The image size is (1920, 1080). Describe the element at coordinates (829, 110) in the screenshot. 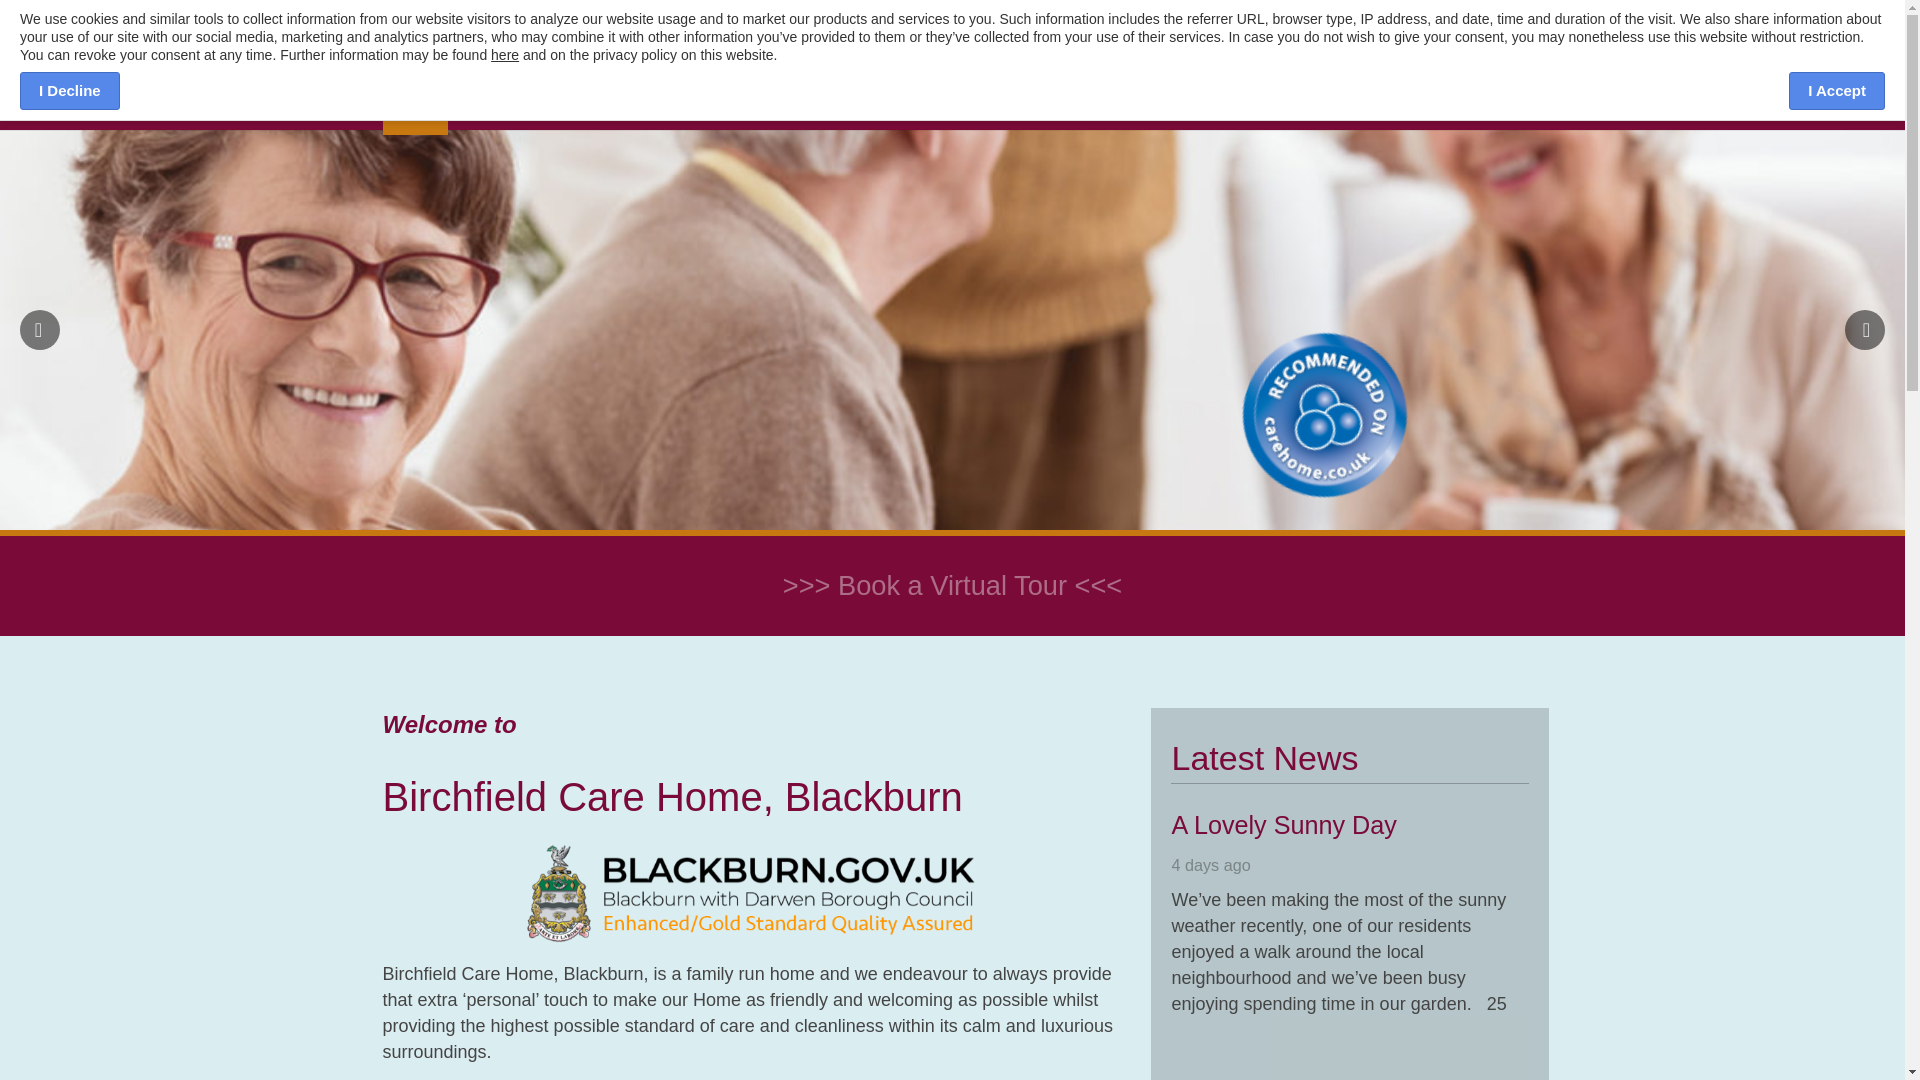

I see `News and Activities` at that location.